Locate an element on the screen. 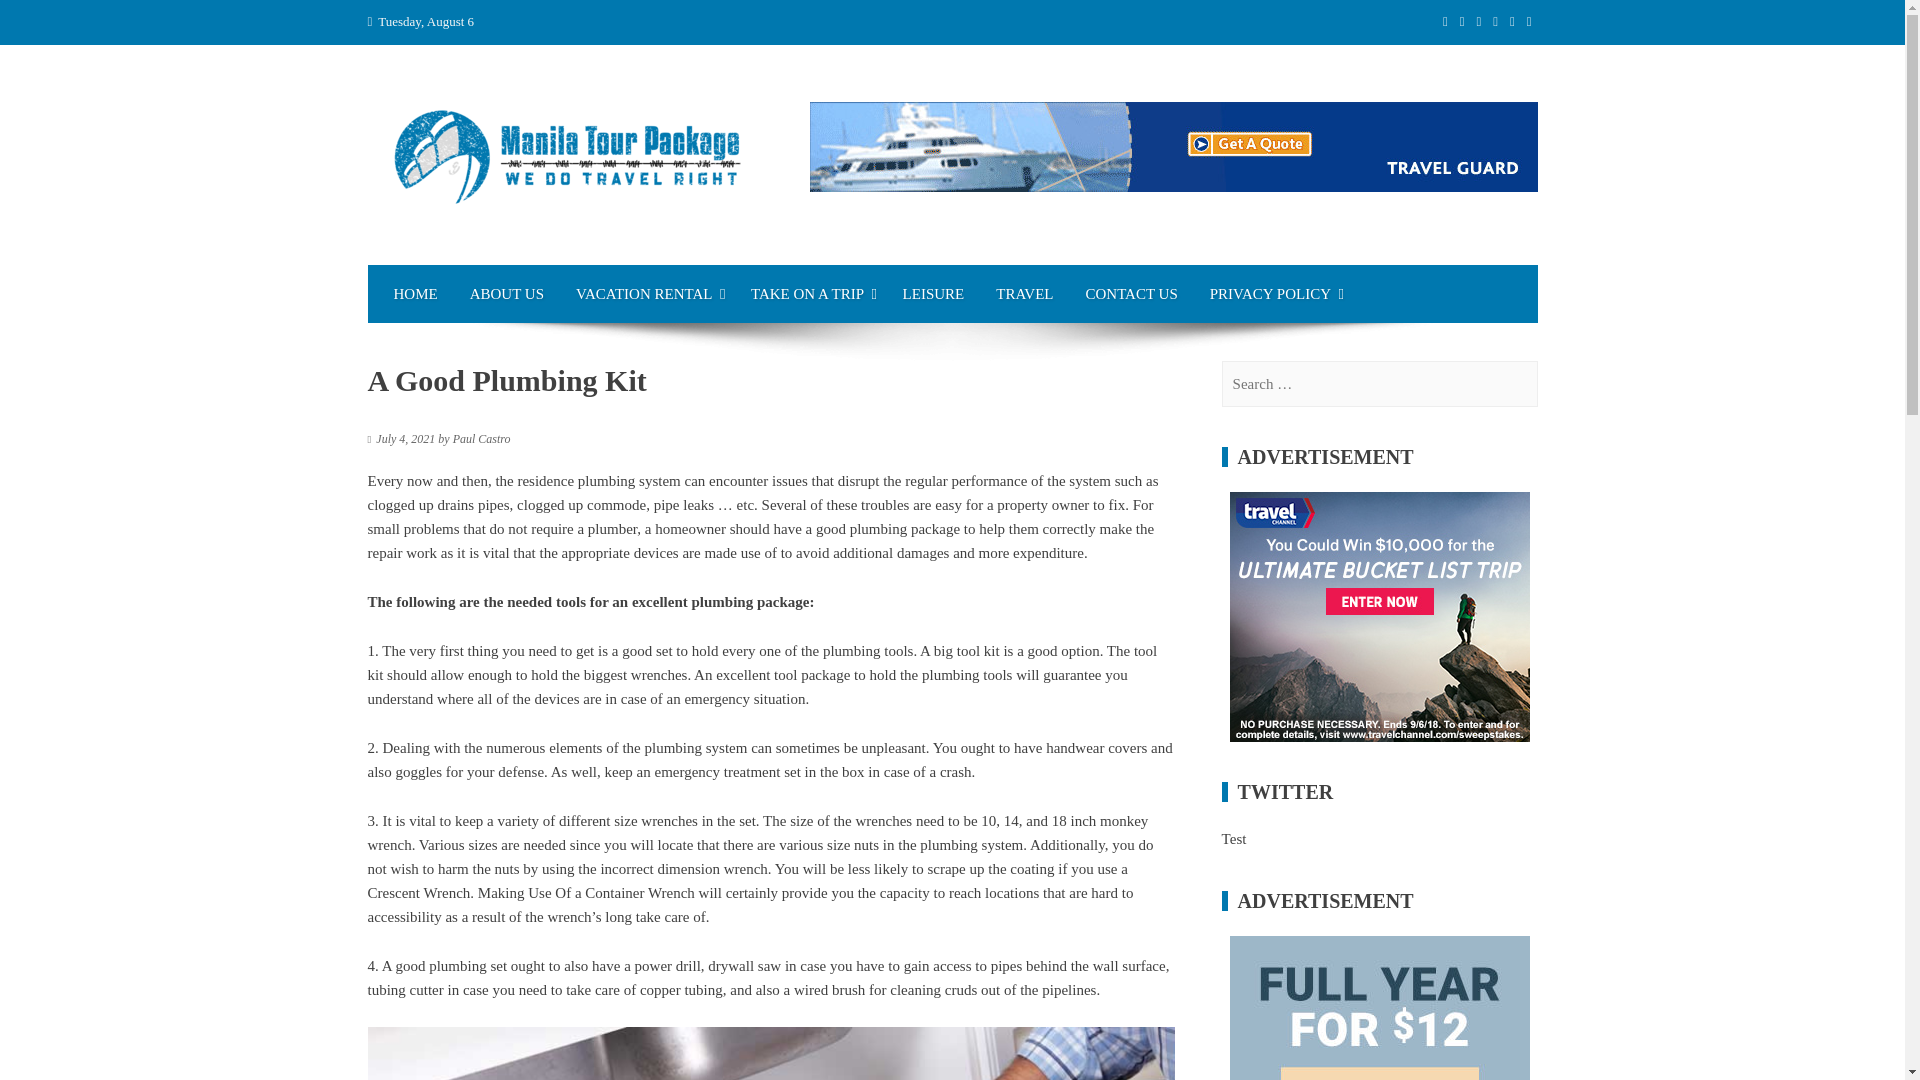 The image size is (1920, 1080). TRAVEL is located at coordinates (1024, 293).